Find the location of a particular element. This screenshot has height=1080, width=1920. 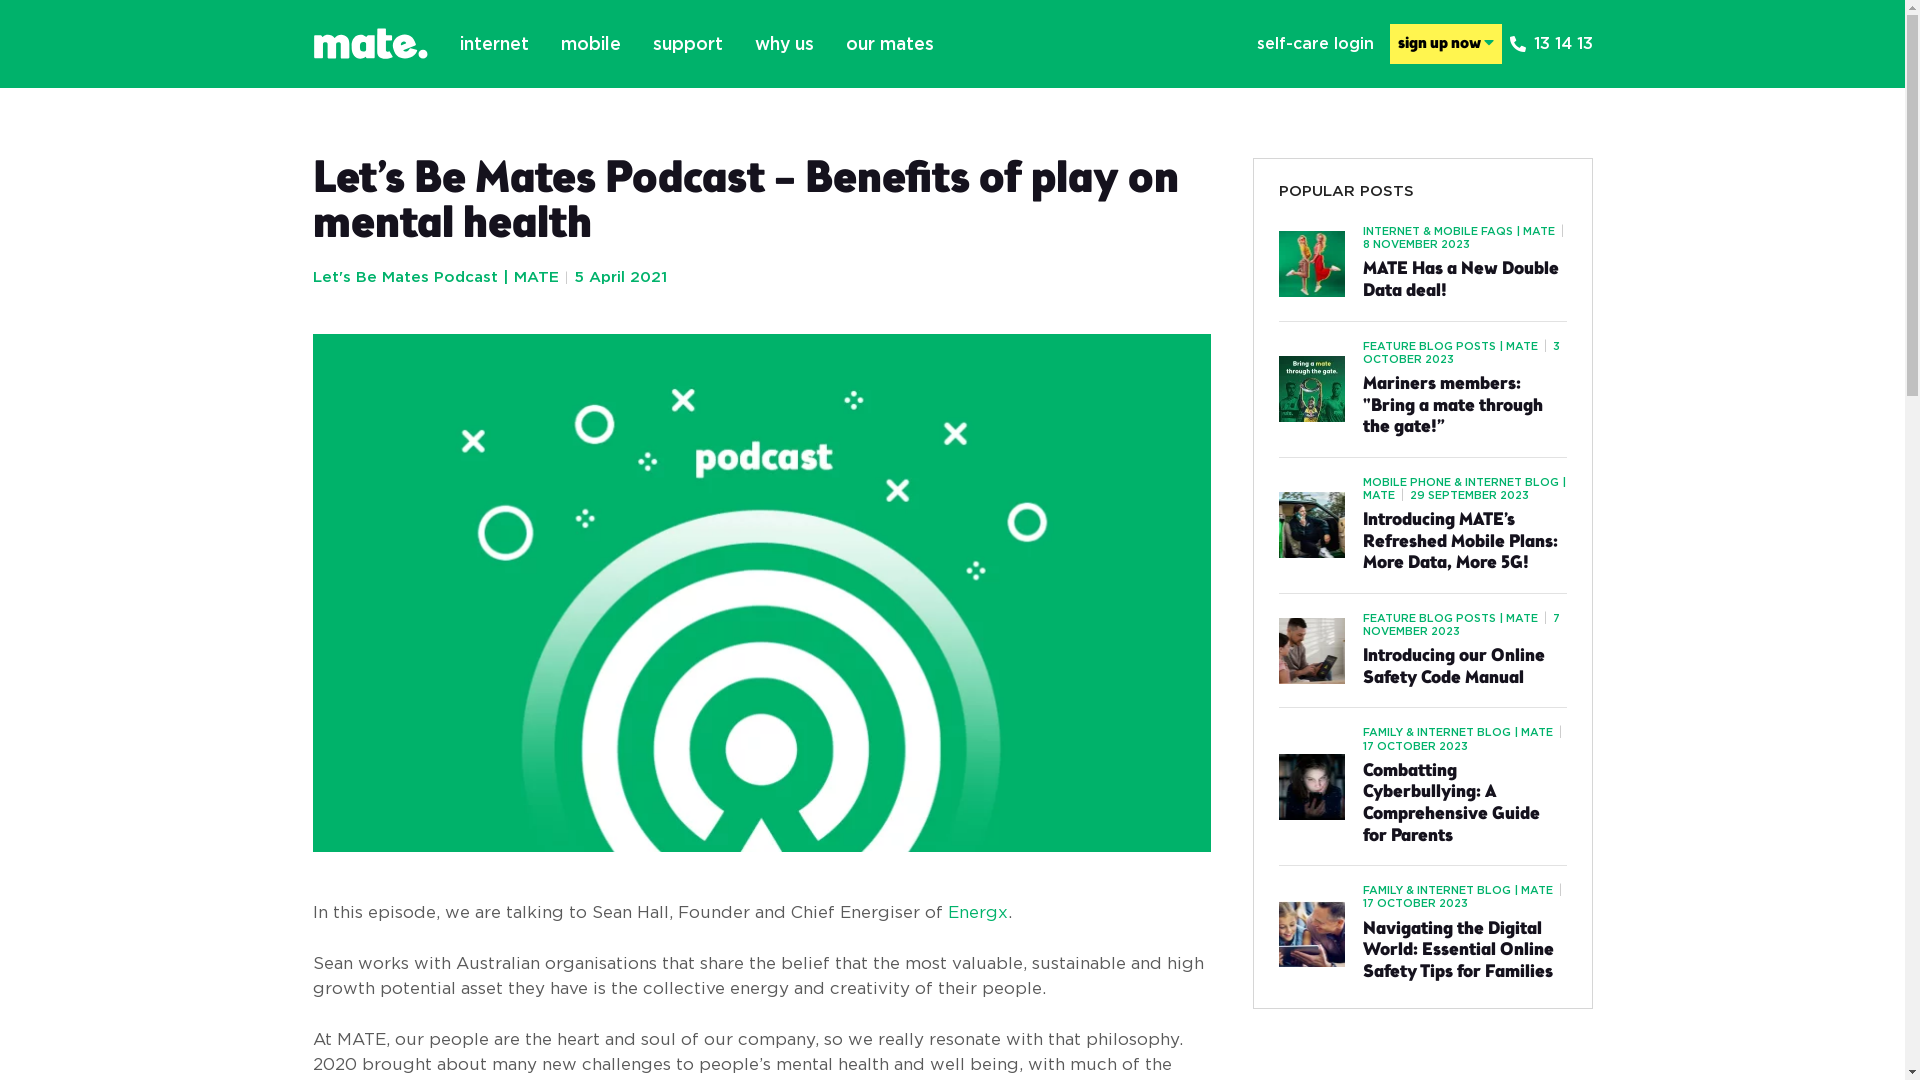

mobile is located at coordinates (590, 44).